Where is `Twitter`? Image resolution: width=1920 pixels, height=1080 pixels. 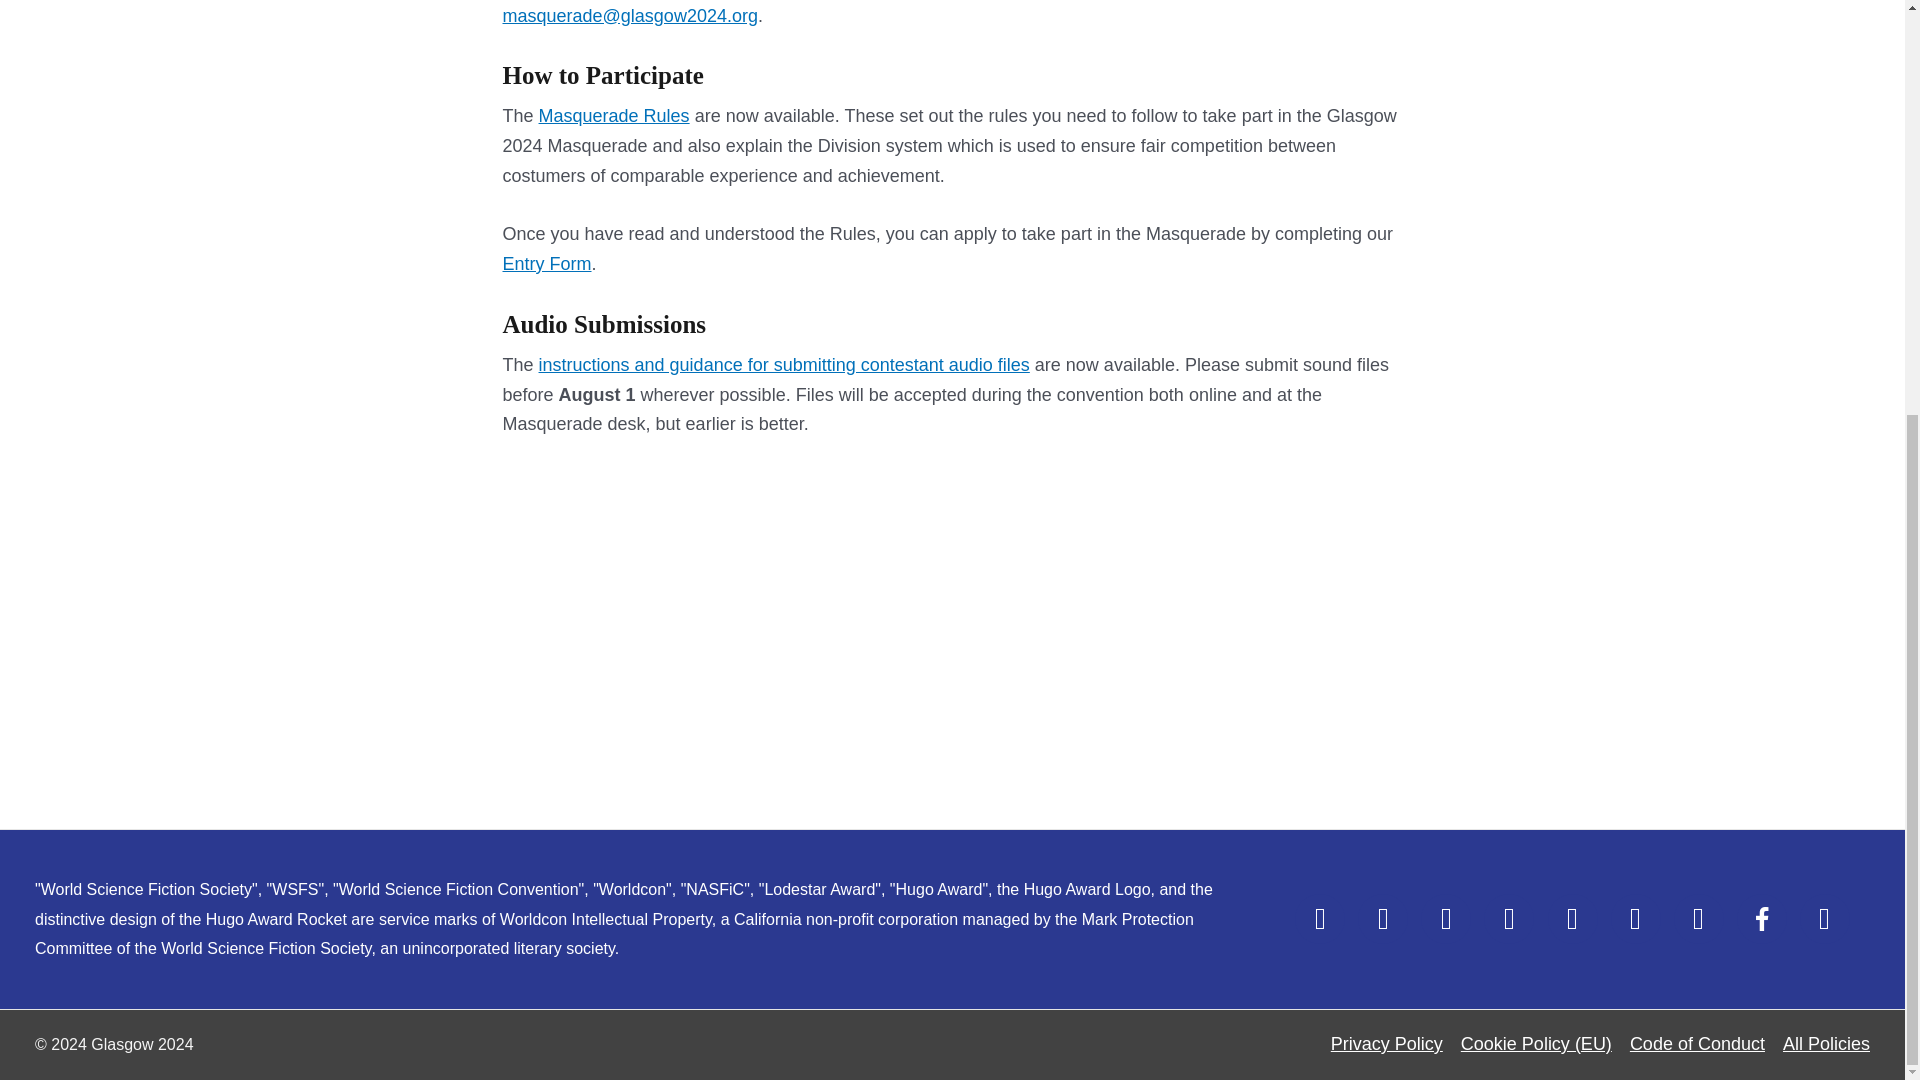
Twitter is located at coordinates (1382, 918).